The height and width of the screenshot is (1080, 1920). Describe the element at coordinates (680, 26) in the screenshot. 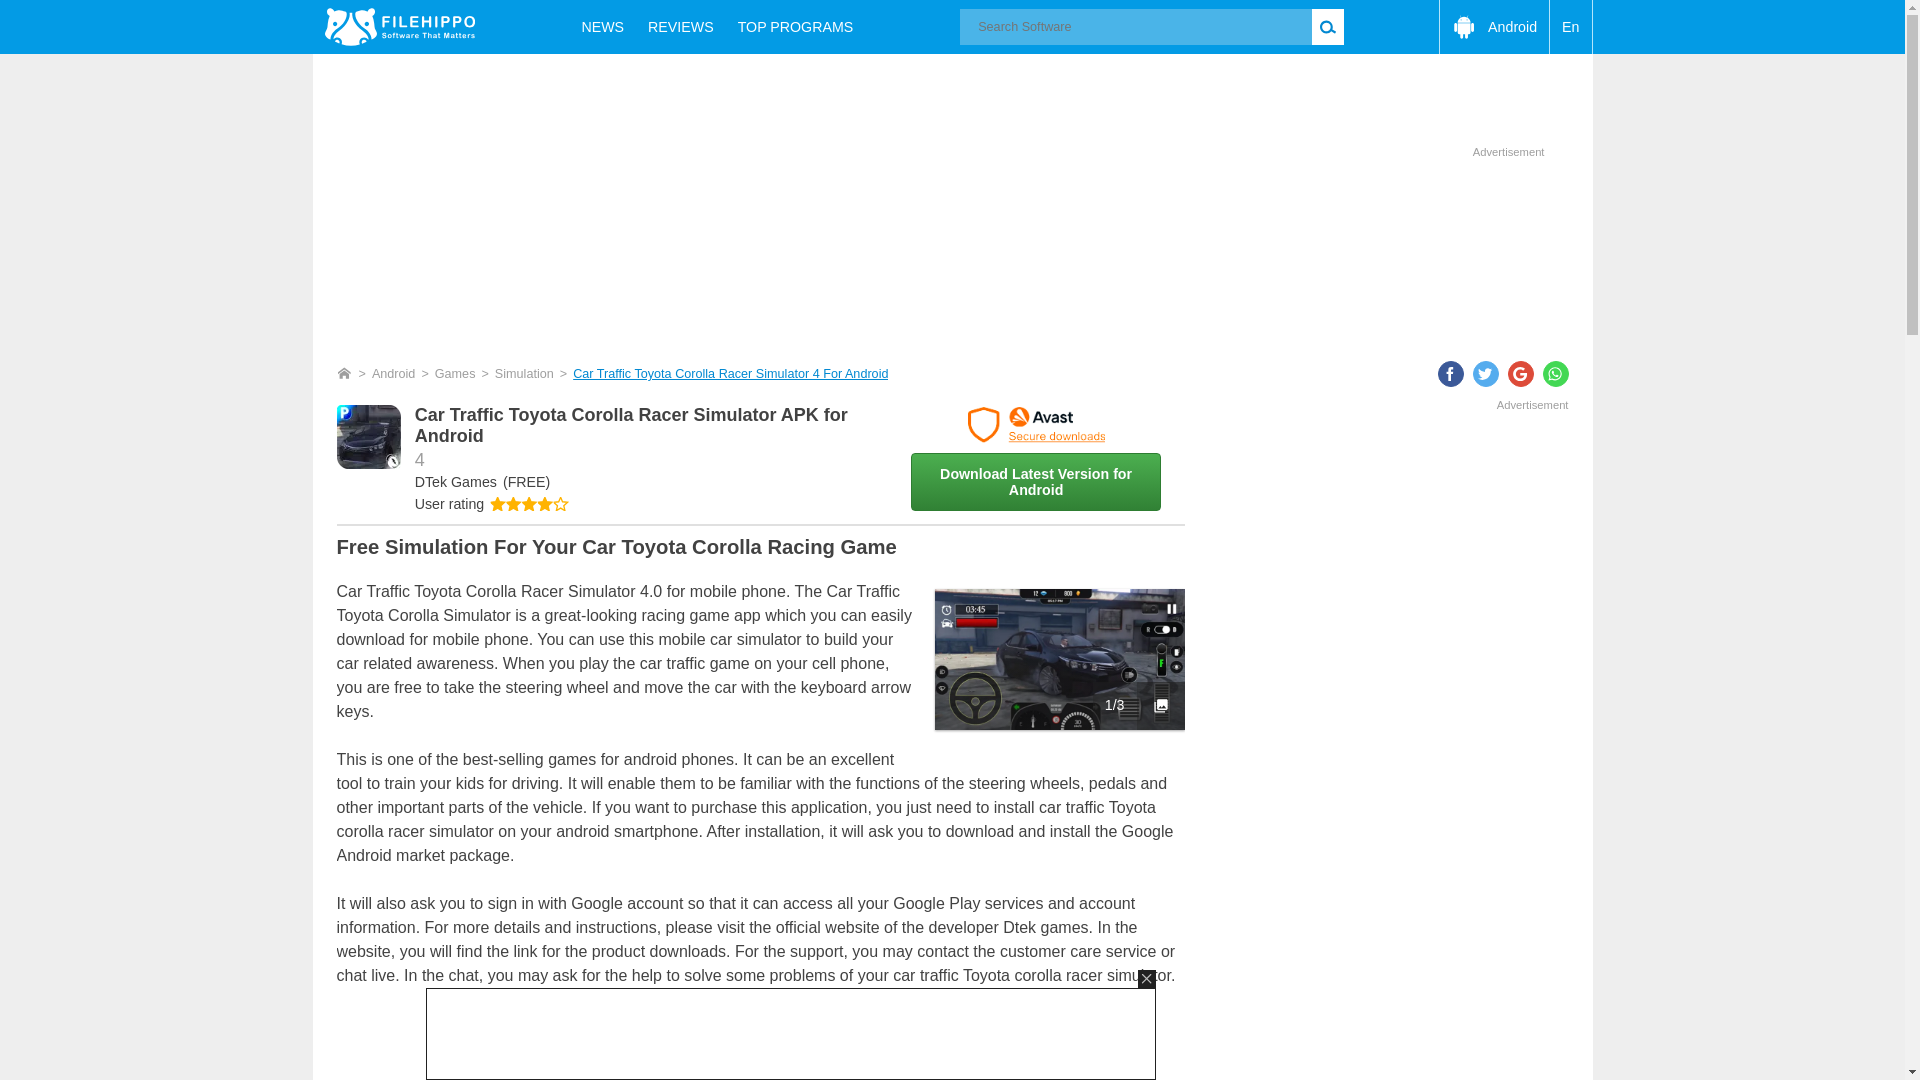

I see `Reviews` at that location.